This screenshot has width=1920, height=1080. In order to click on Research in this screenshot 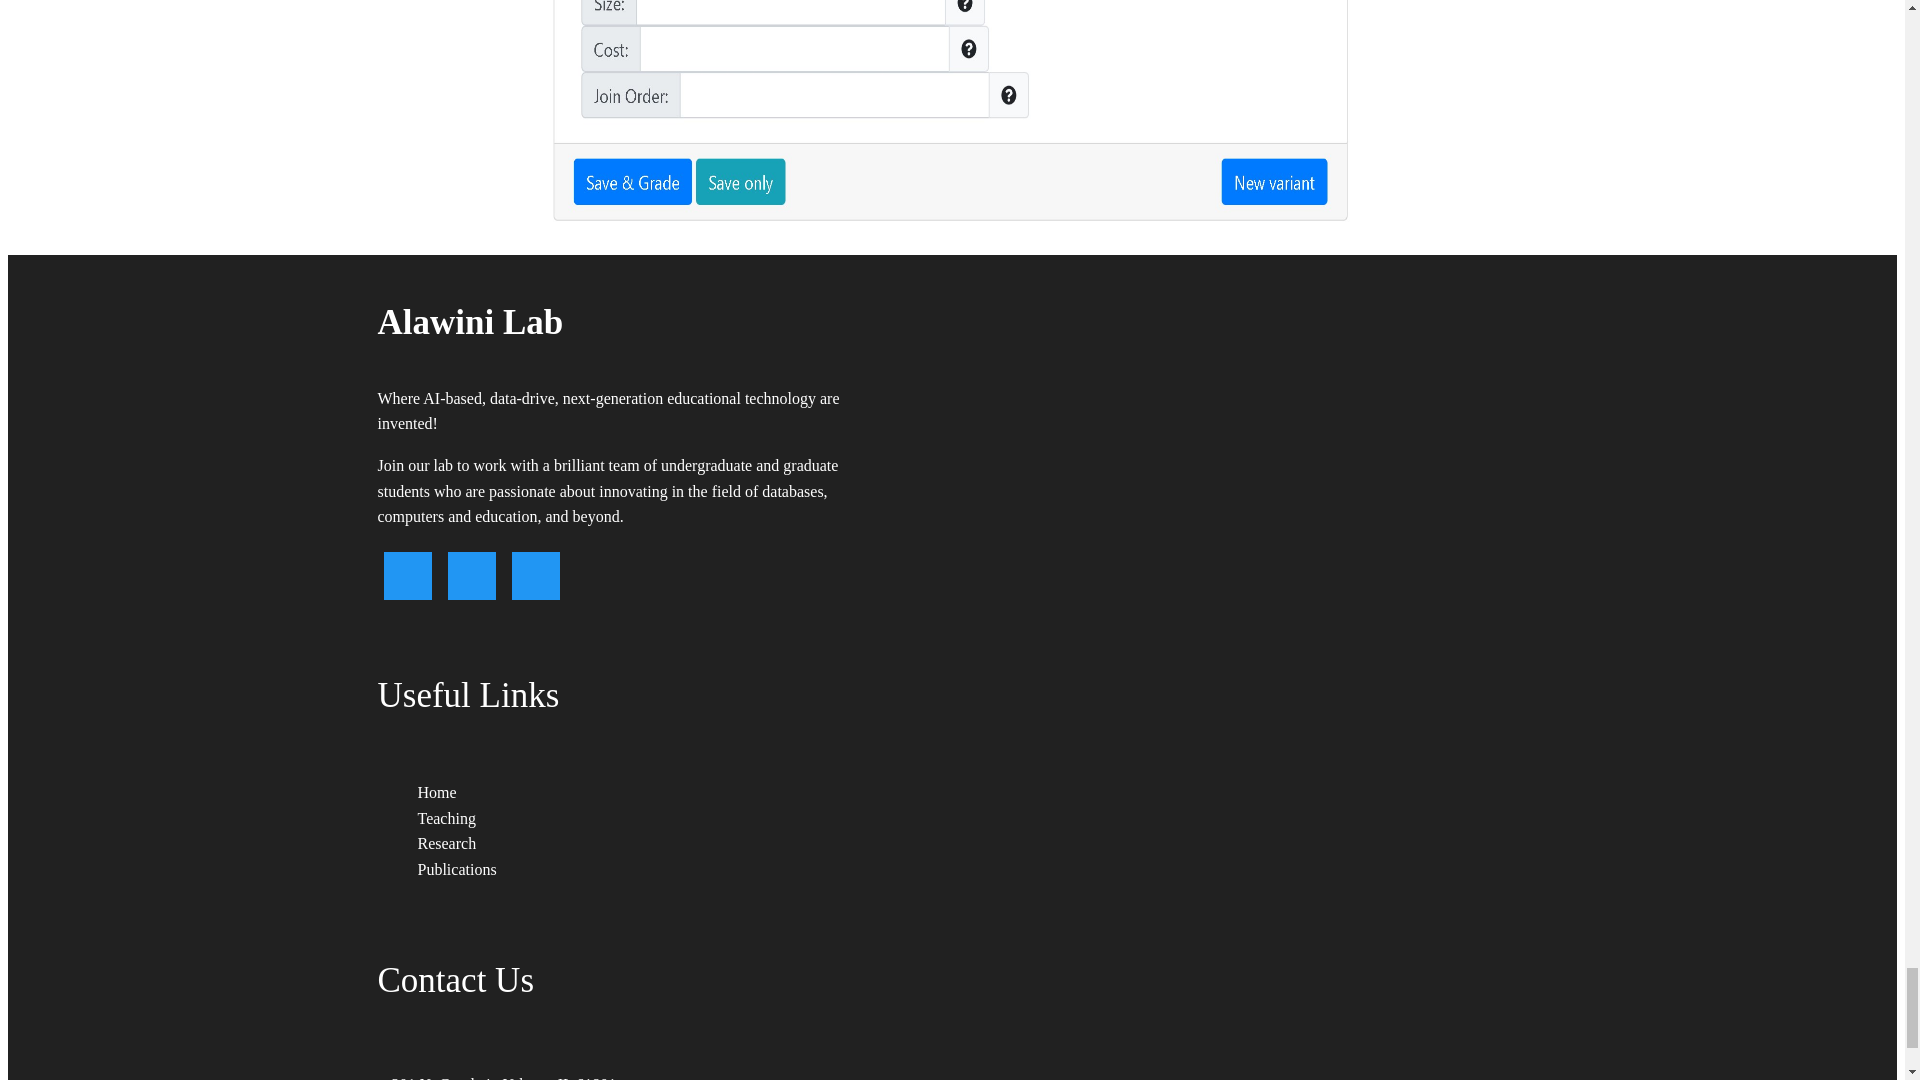, I will do `click(447, 842)`.